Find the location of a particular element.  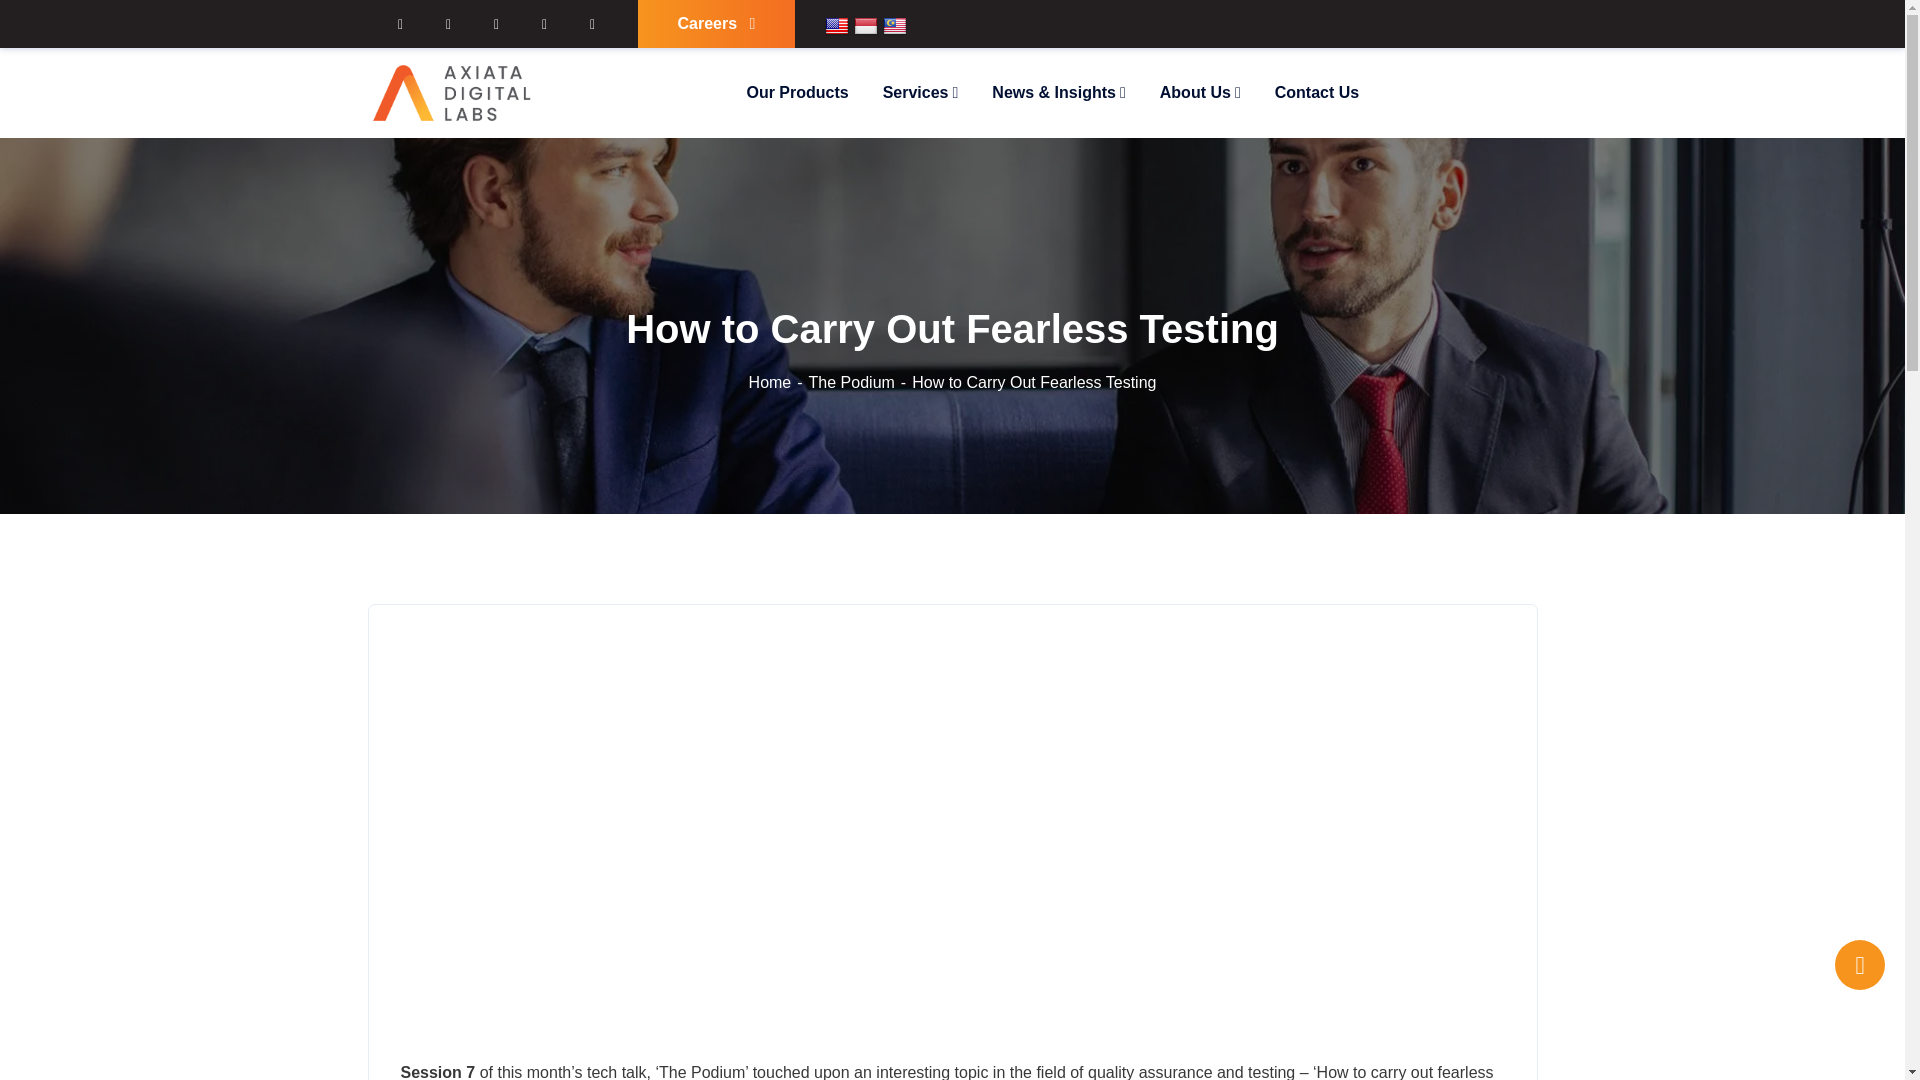

Our Products is located at coordinates (797, 92).